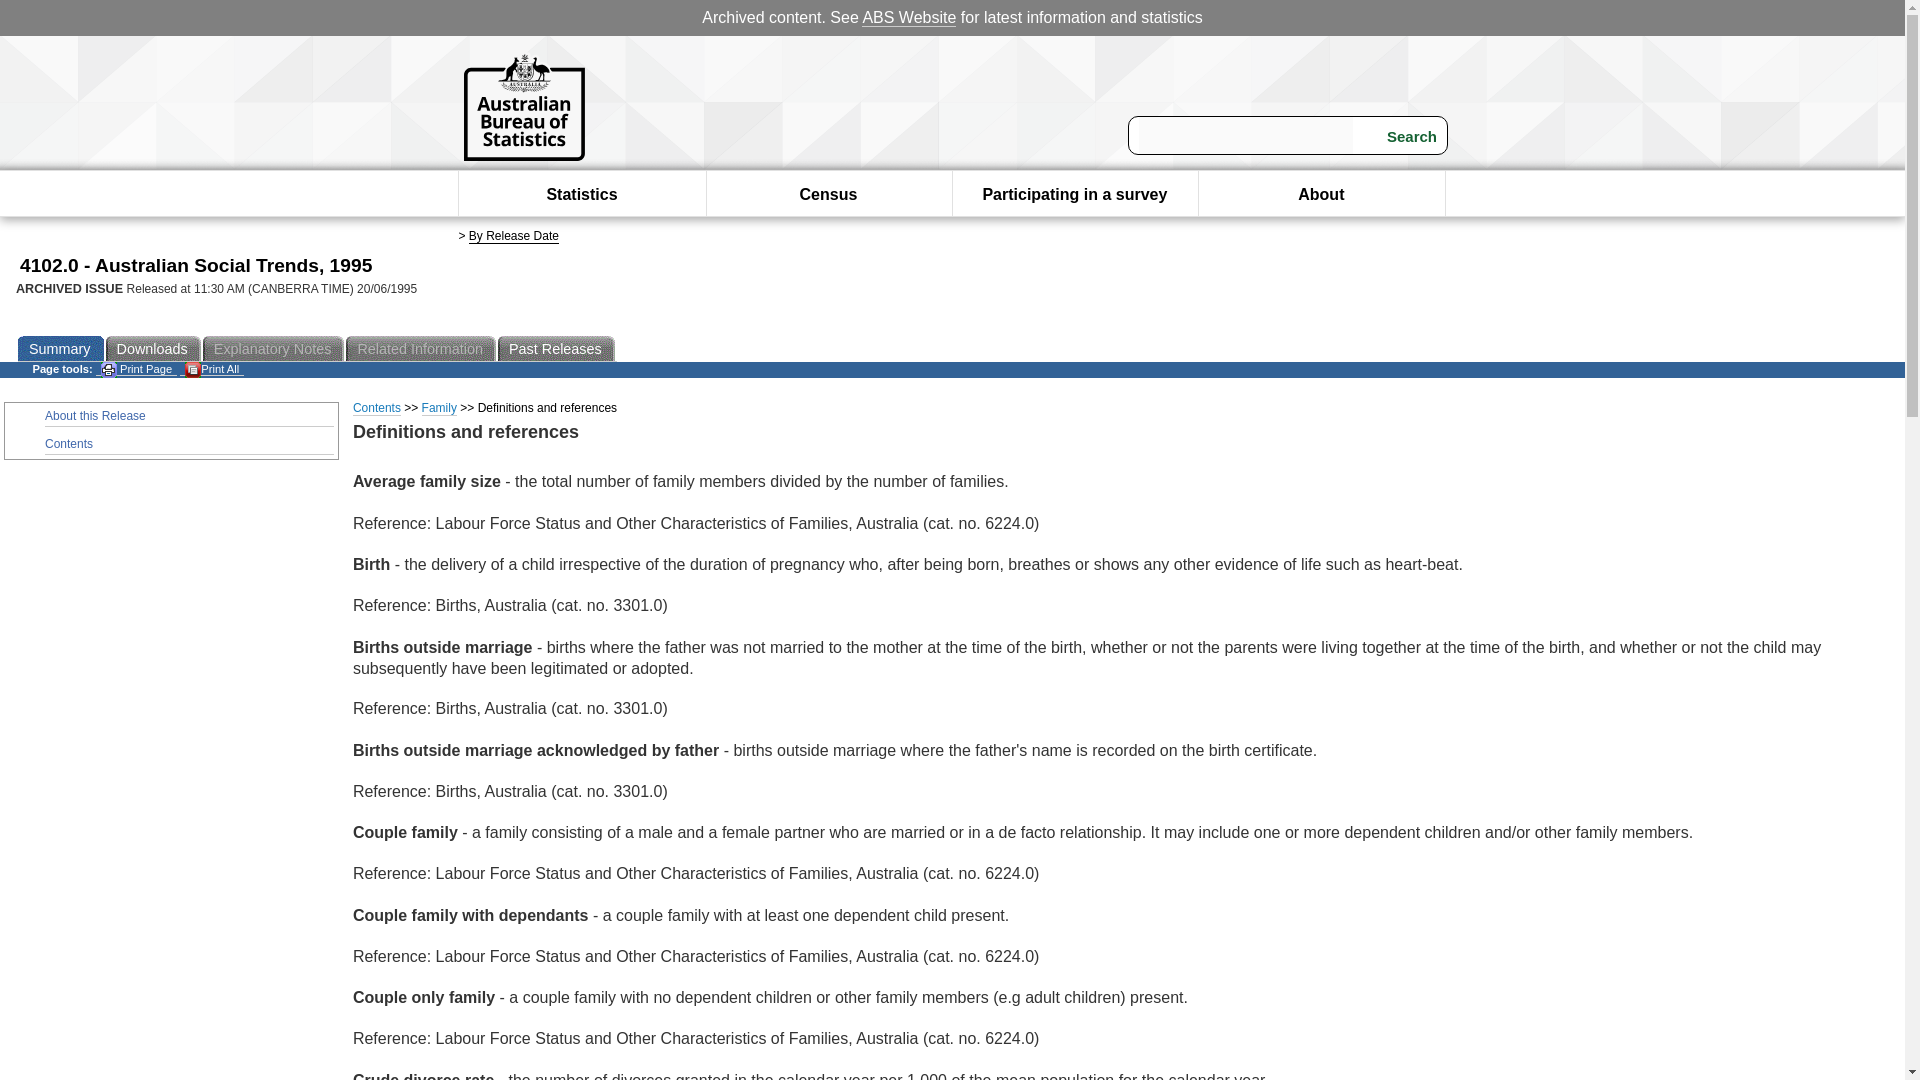 This screenshot has height=1080, width=1920. I want to click on Downloads, so click(154, 348).